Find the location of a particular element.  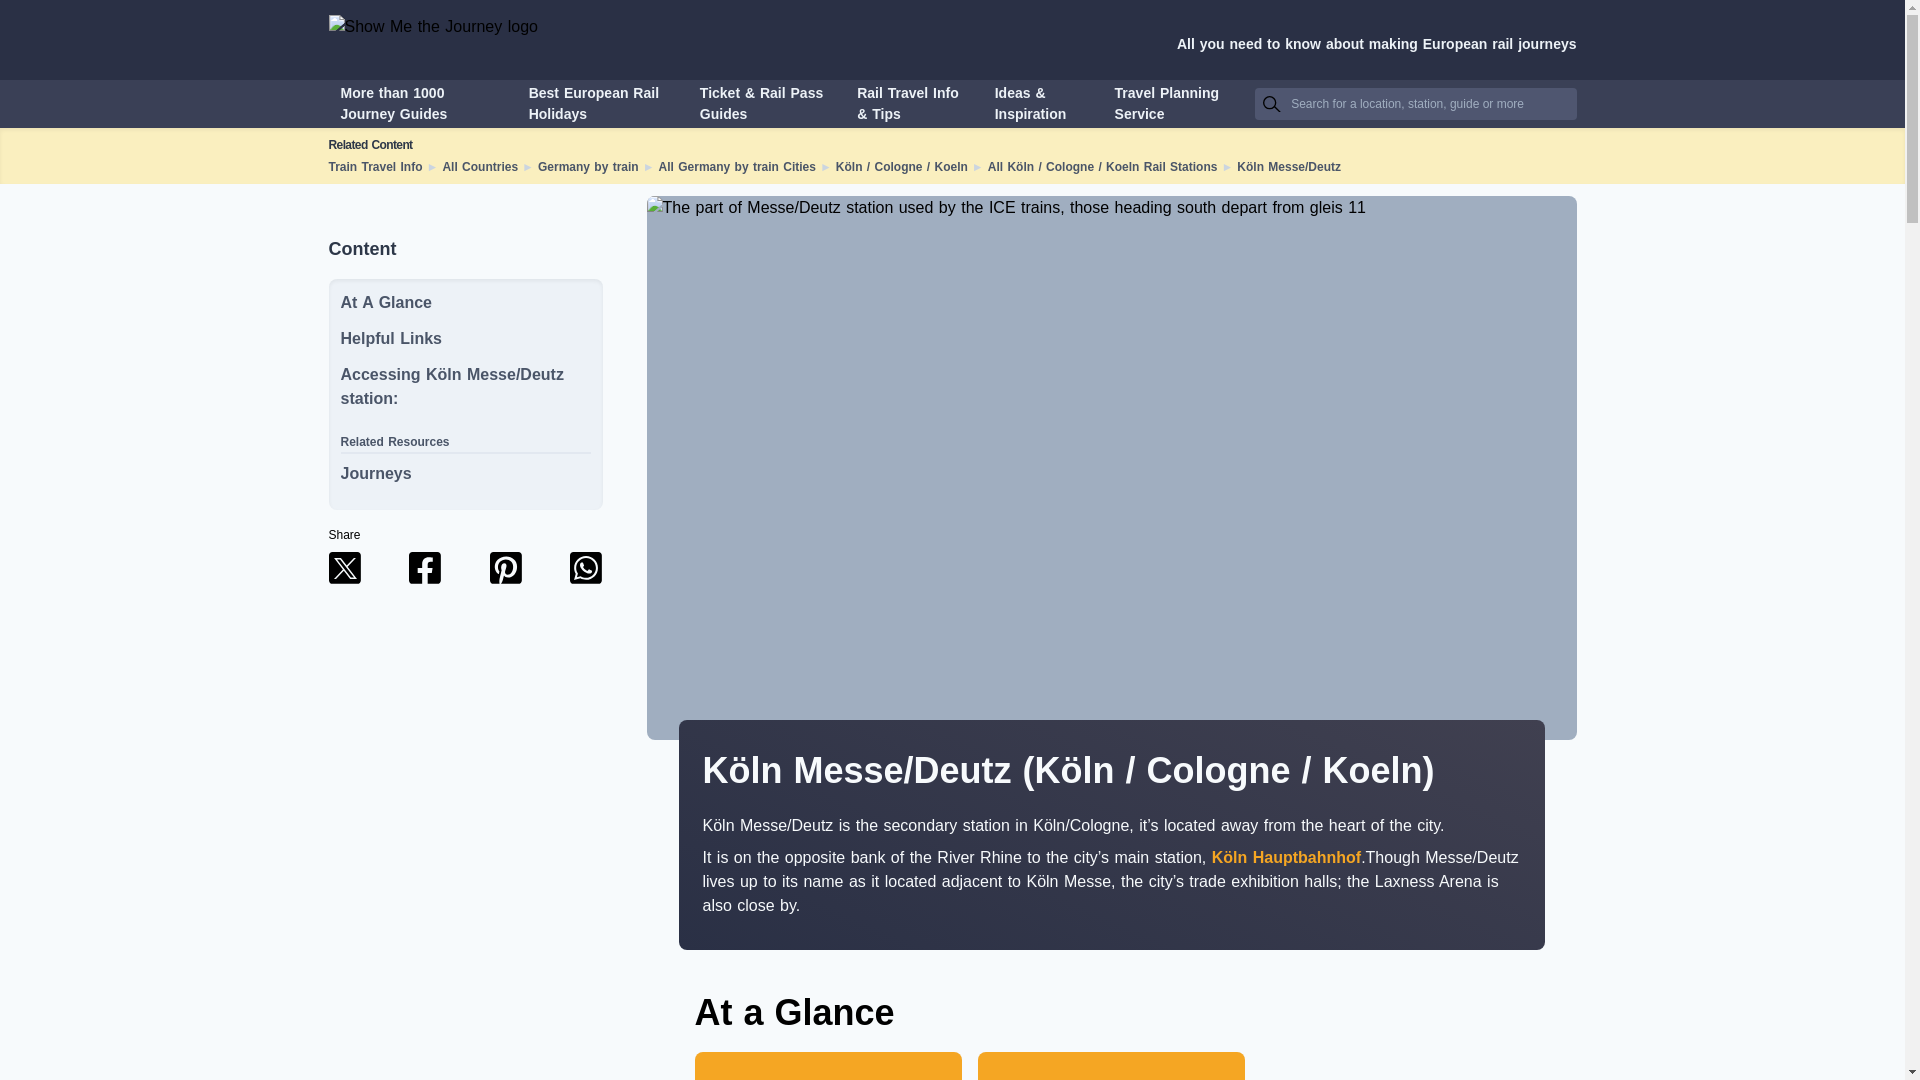

Travel Planning Service is located at coordinates (1173, 104).